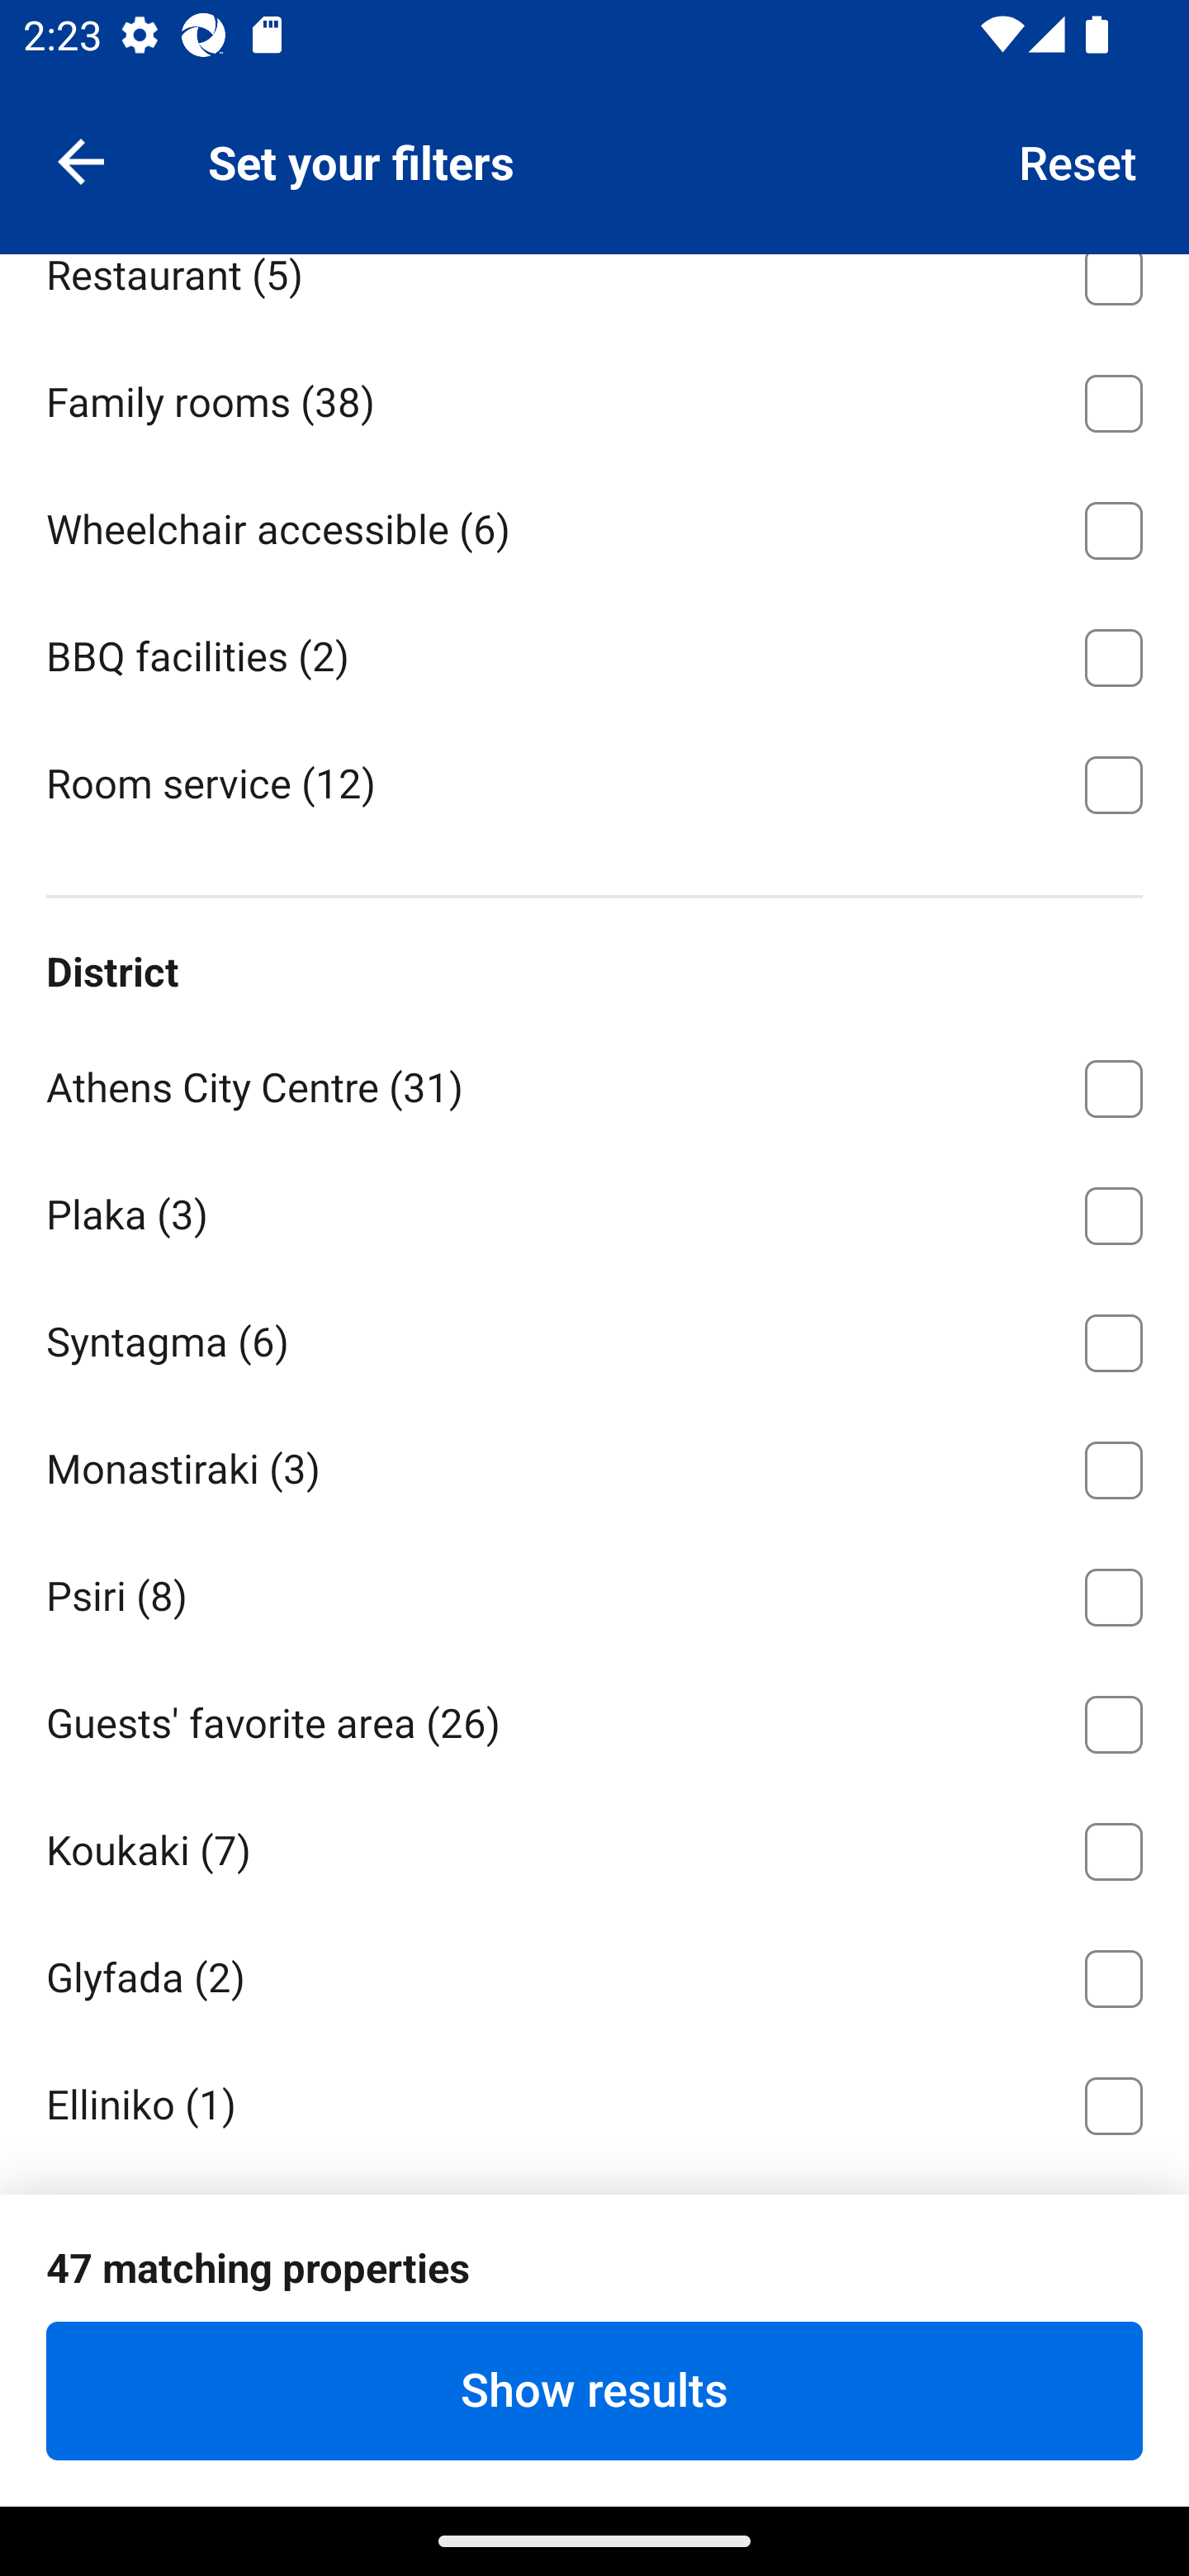  What do you see at coordinates (594, 1972) in the screenshot?
I see `Glyfada ⁦(2)` at bounding box center [594, 1972].